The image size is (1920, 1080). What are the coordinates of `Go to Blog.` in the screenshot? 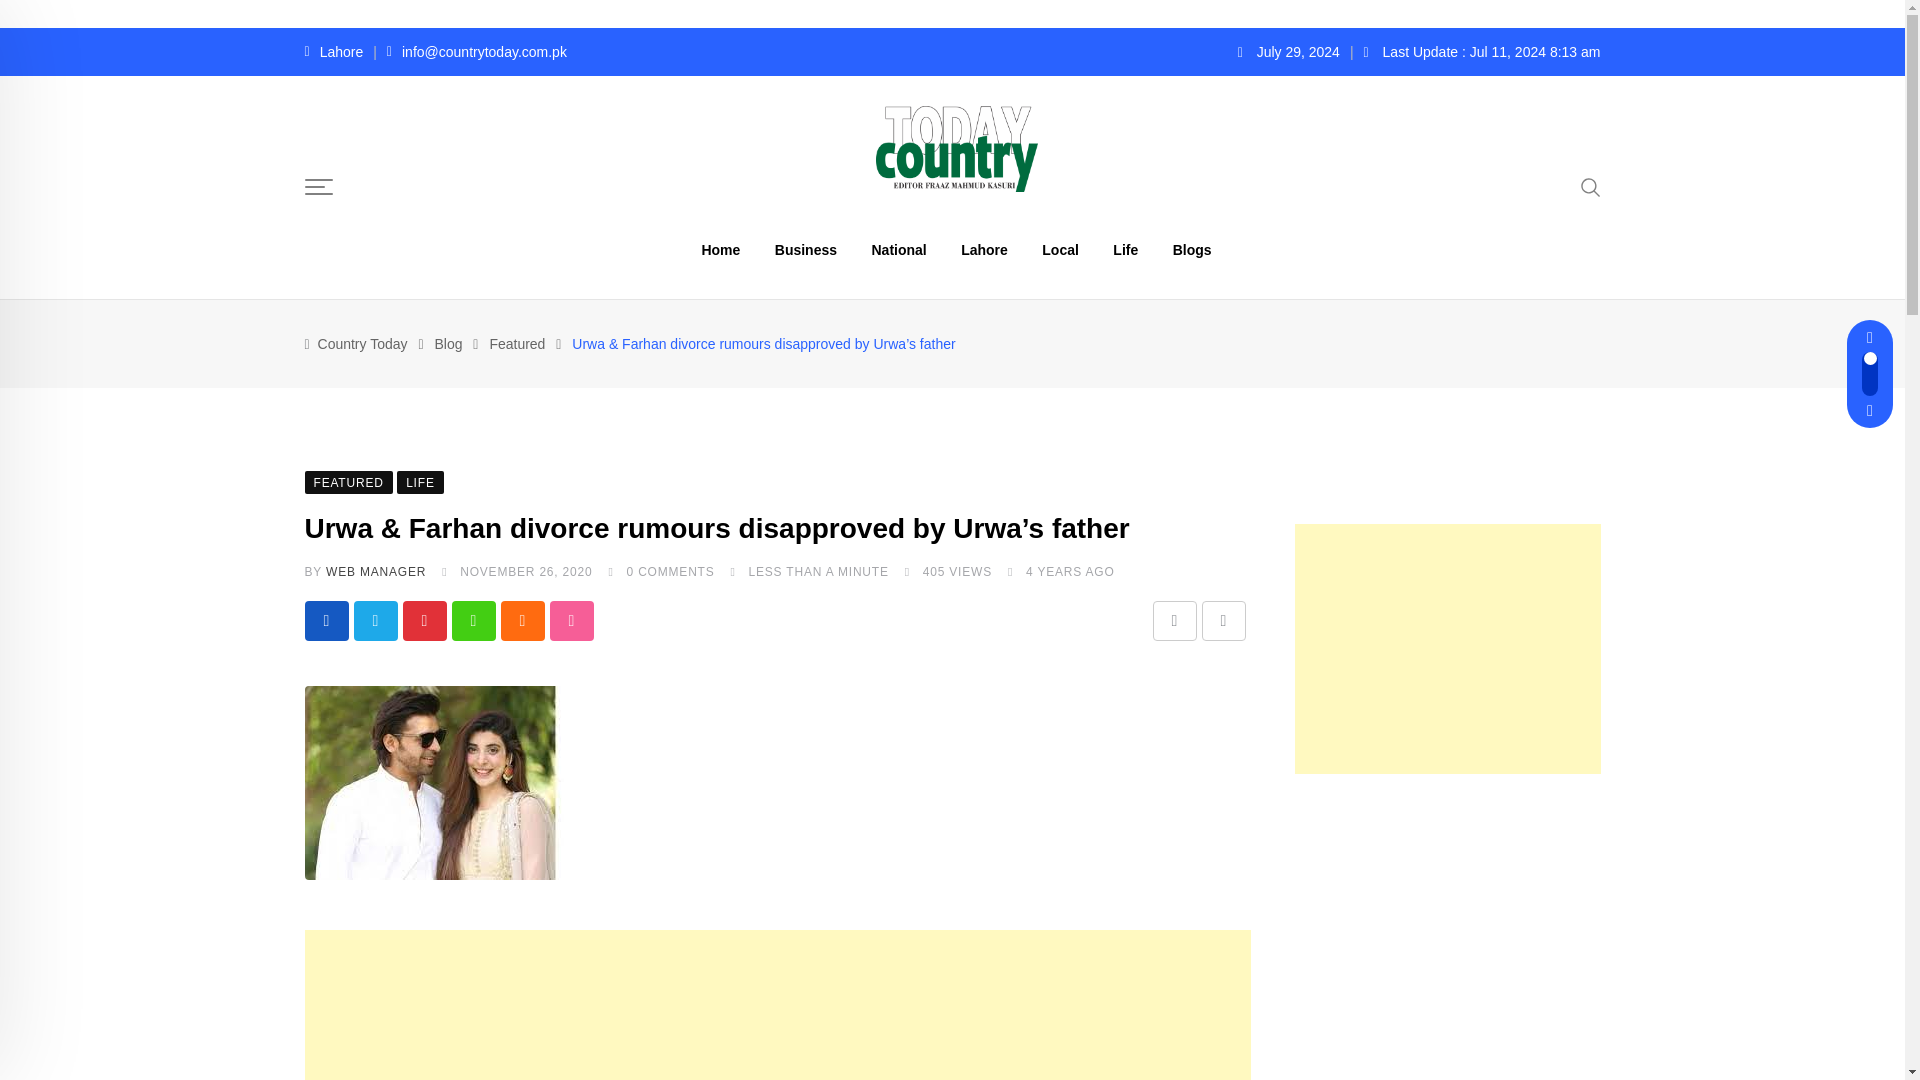 It's located at (448, 344).